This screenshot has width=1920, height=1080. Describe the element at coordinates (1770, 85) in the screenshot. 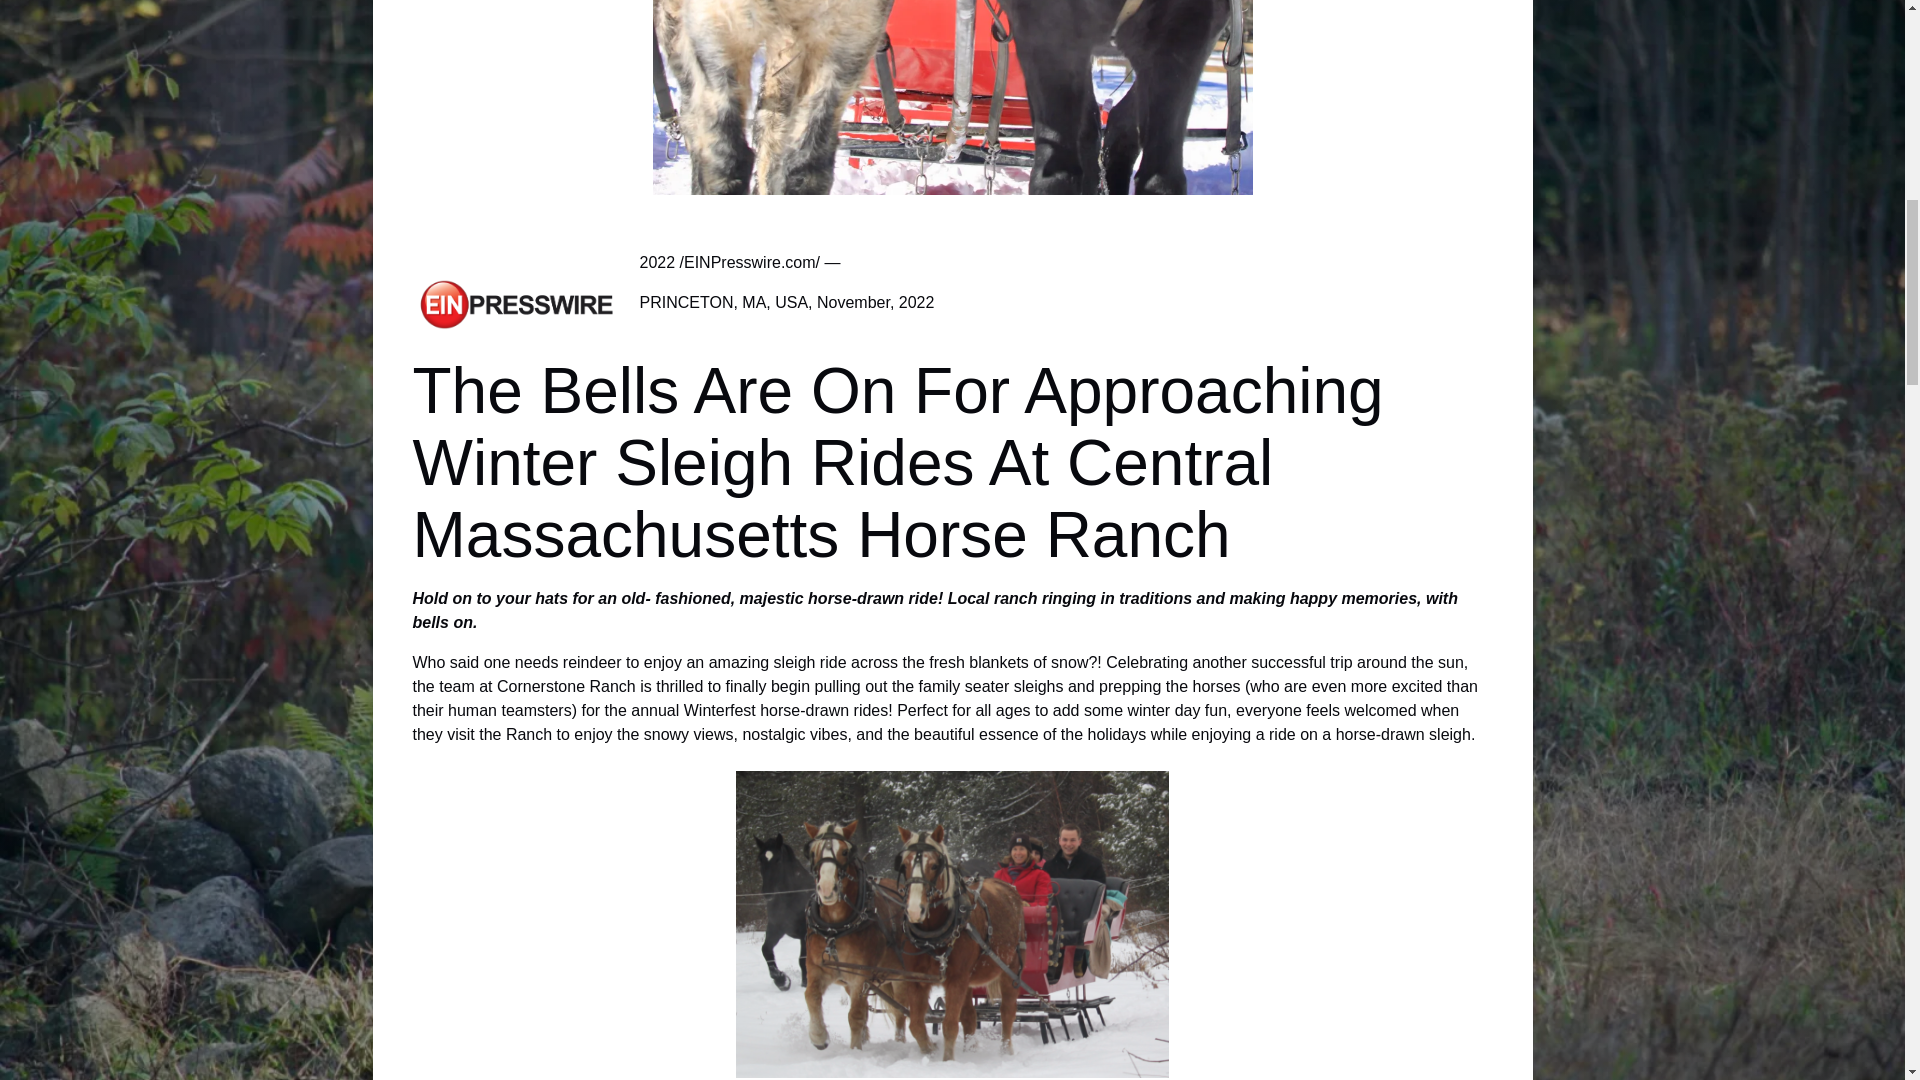

I see `FareHarbor` at that location.